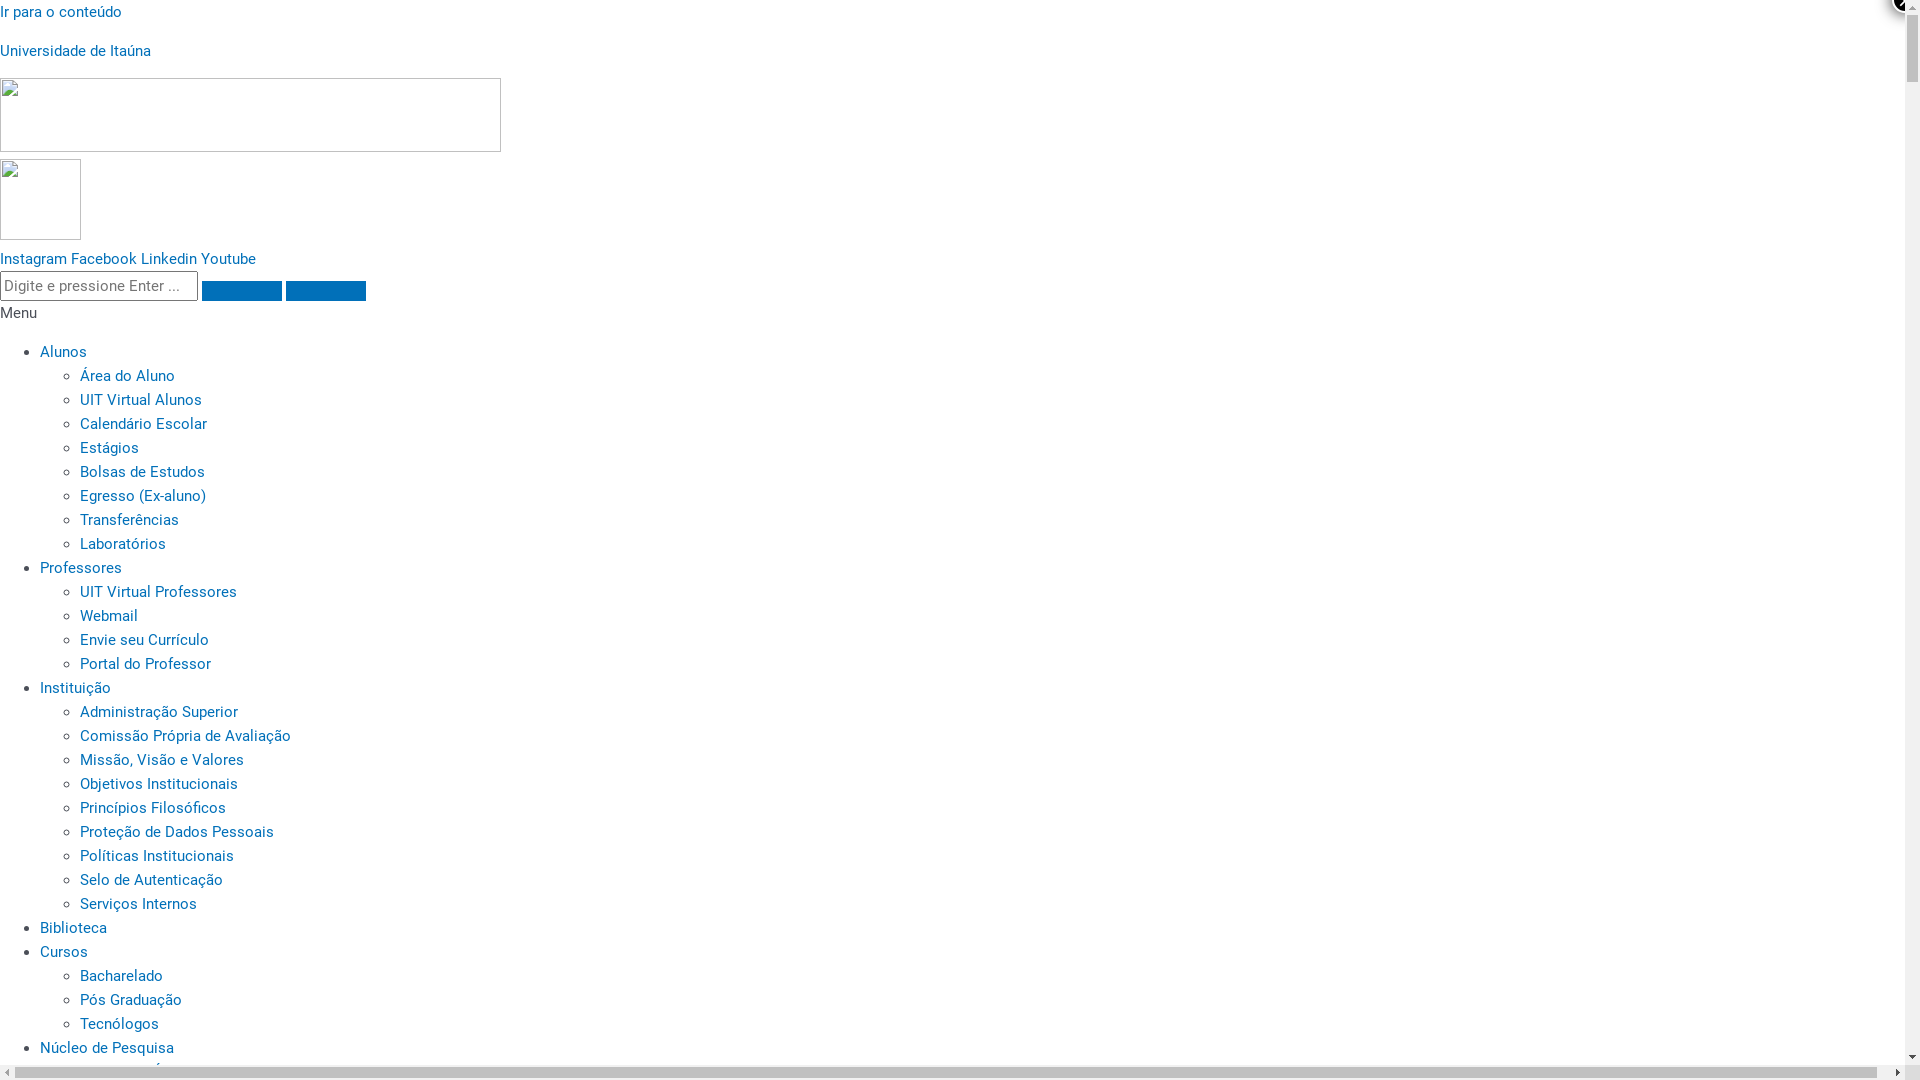 The width and height of the screenshot is (1920, 1080). What do you see at coordinates (171, 259) in the screenshot?
I see `Linkedin` at bounding box center [171, 259].